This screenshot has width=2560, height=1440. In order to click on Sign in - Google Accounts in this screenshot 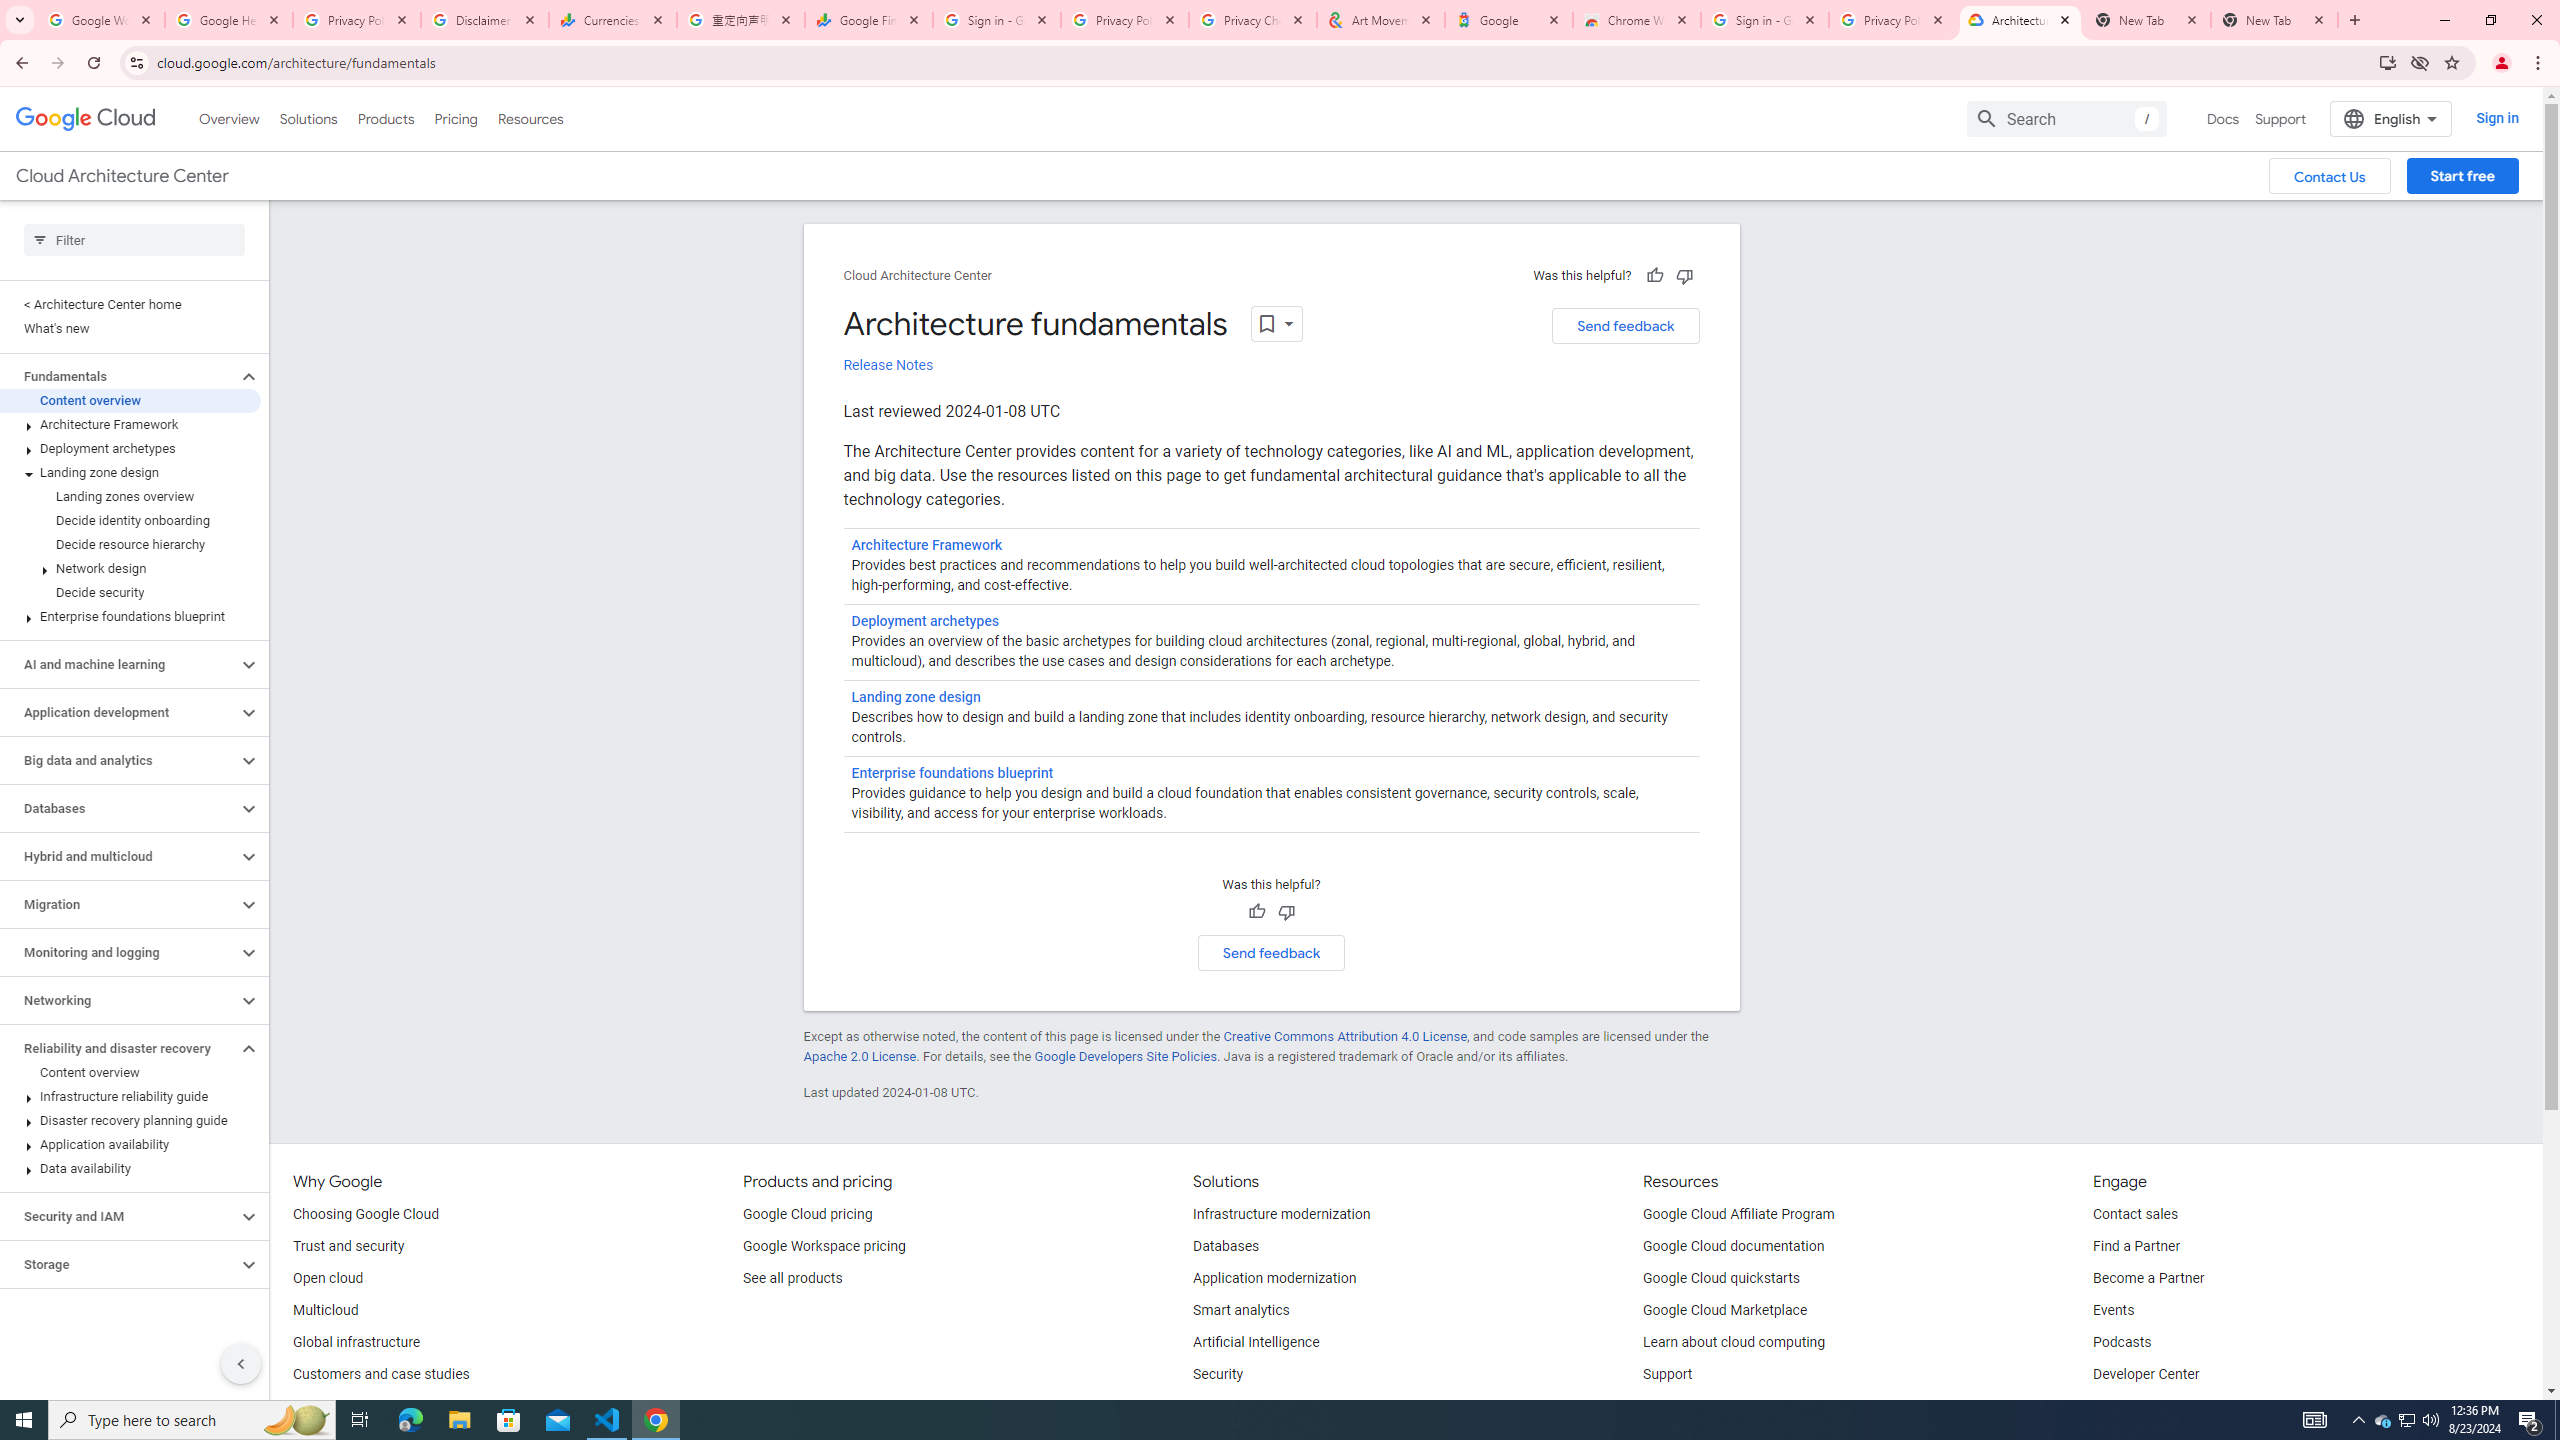, I will do `click(997, 20)`.